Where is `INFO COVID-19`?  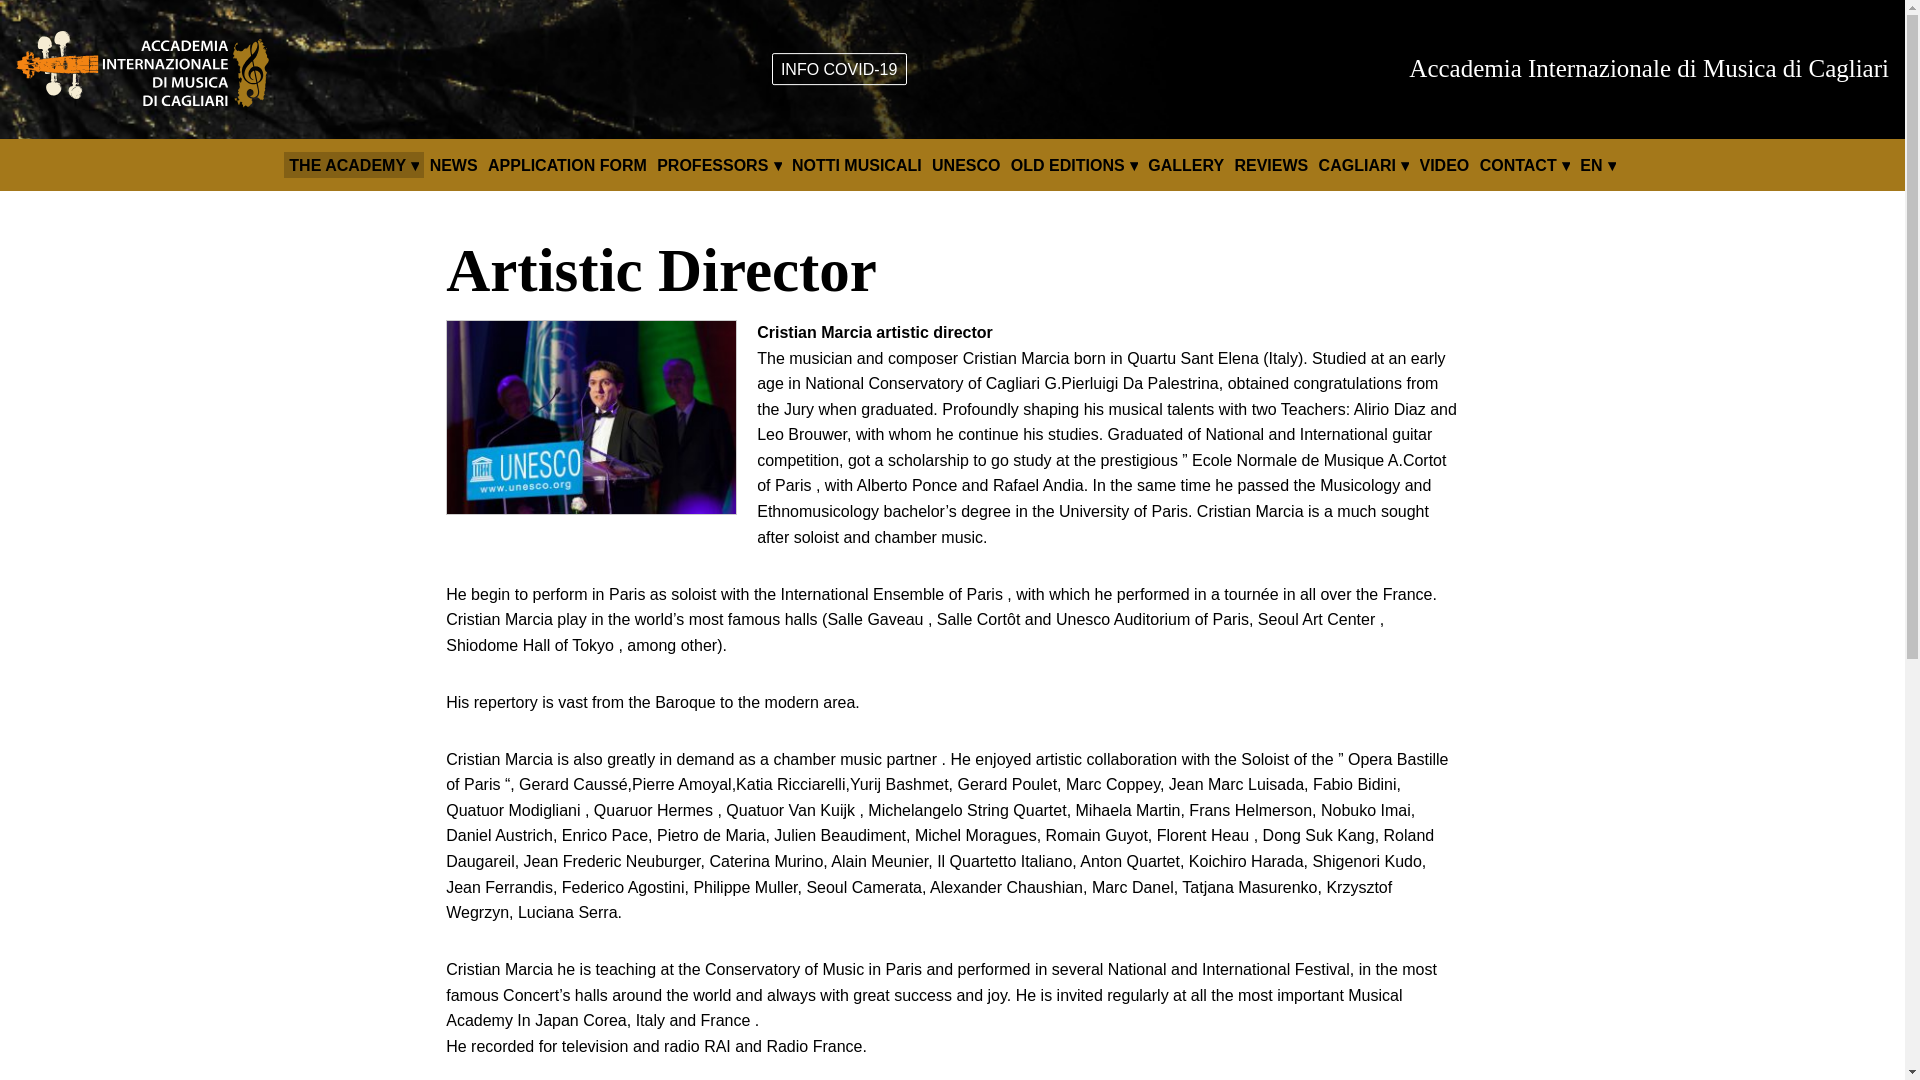
INFO COVID-19 is located at coordinates (838, 70).